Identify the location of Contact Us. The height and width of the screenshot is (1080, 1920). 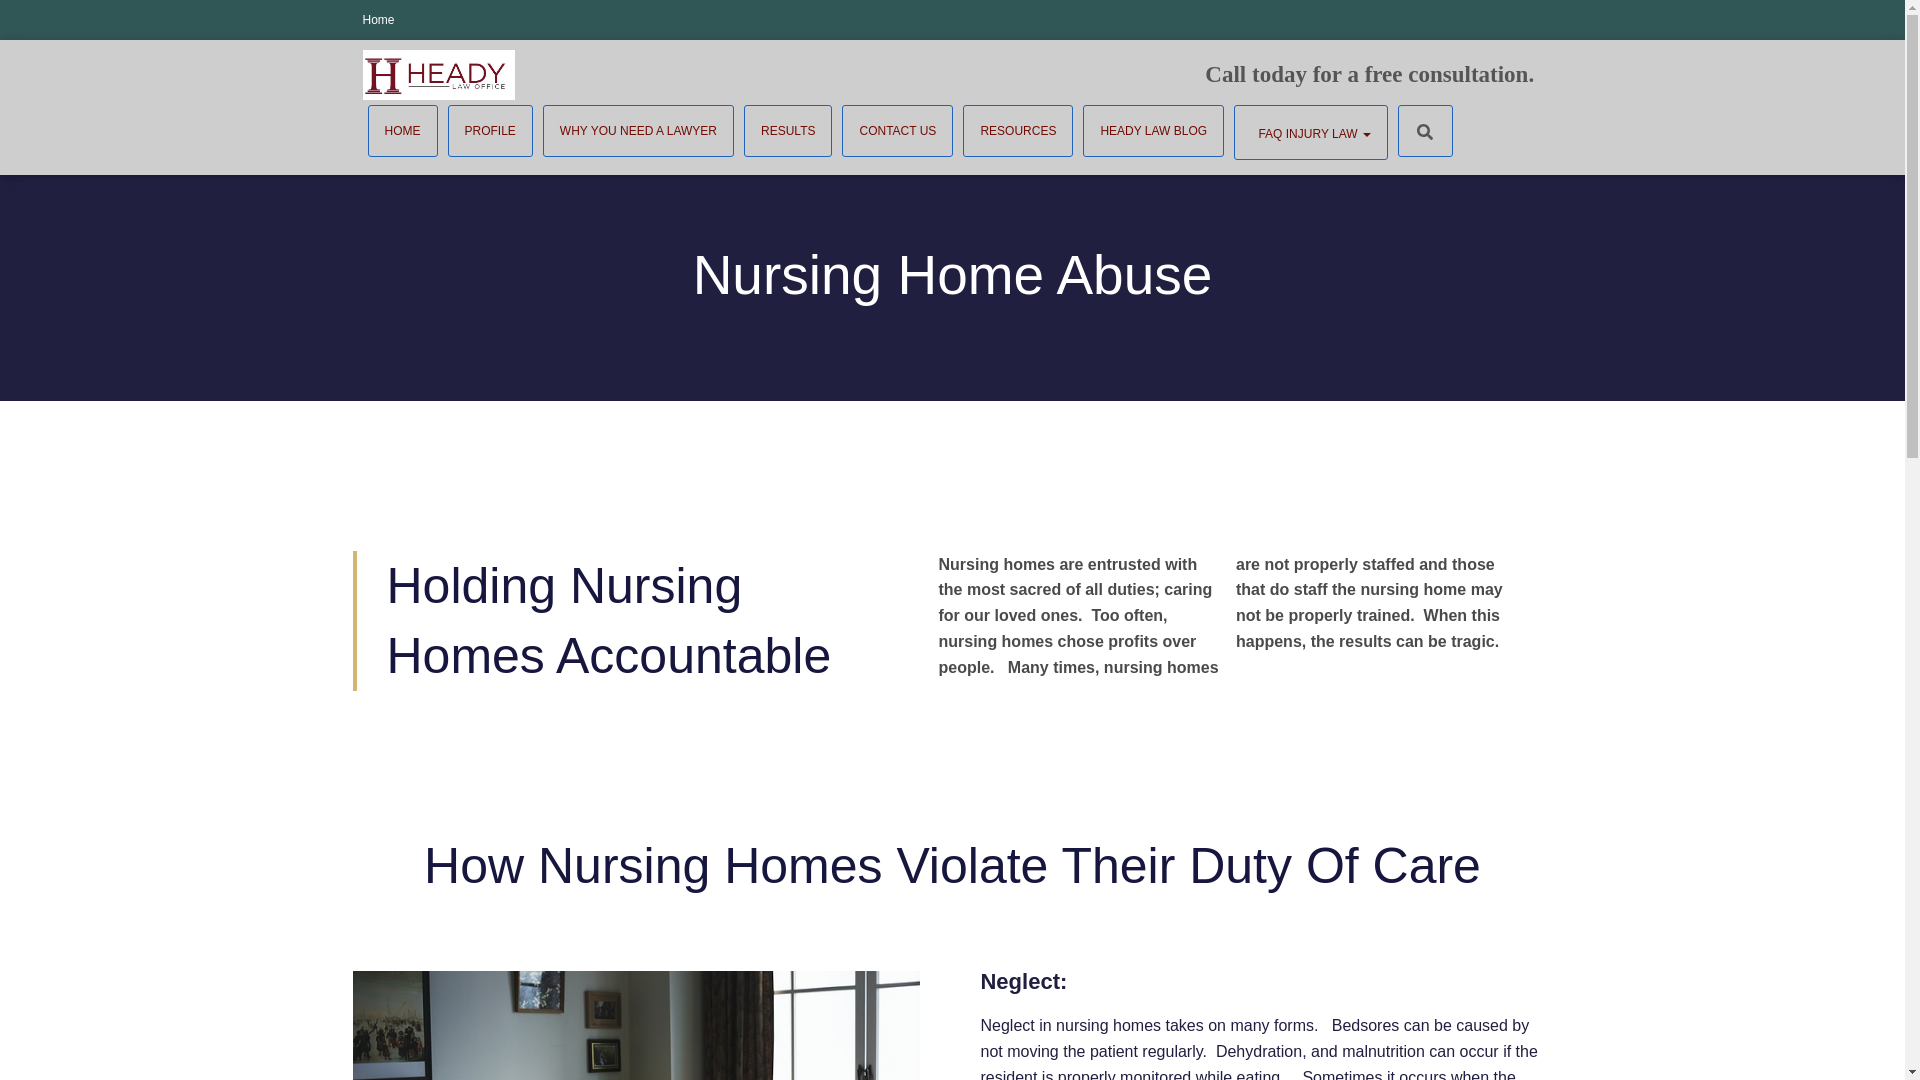
(897, 130).